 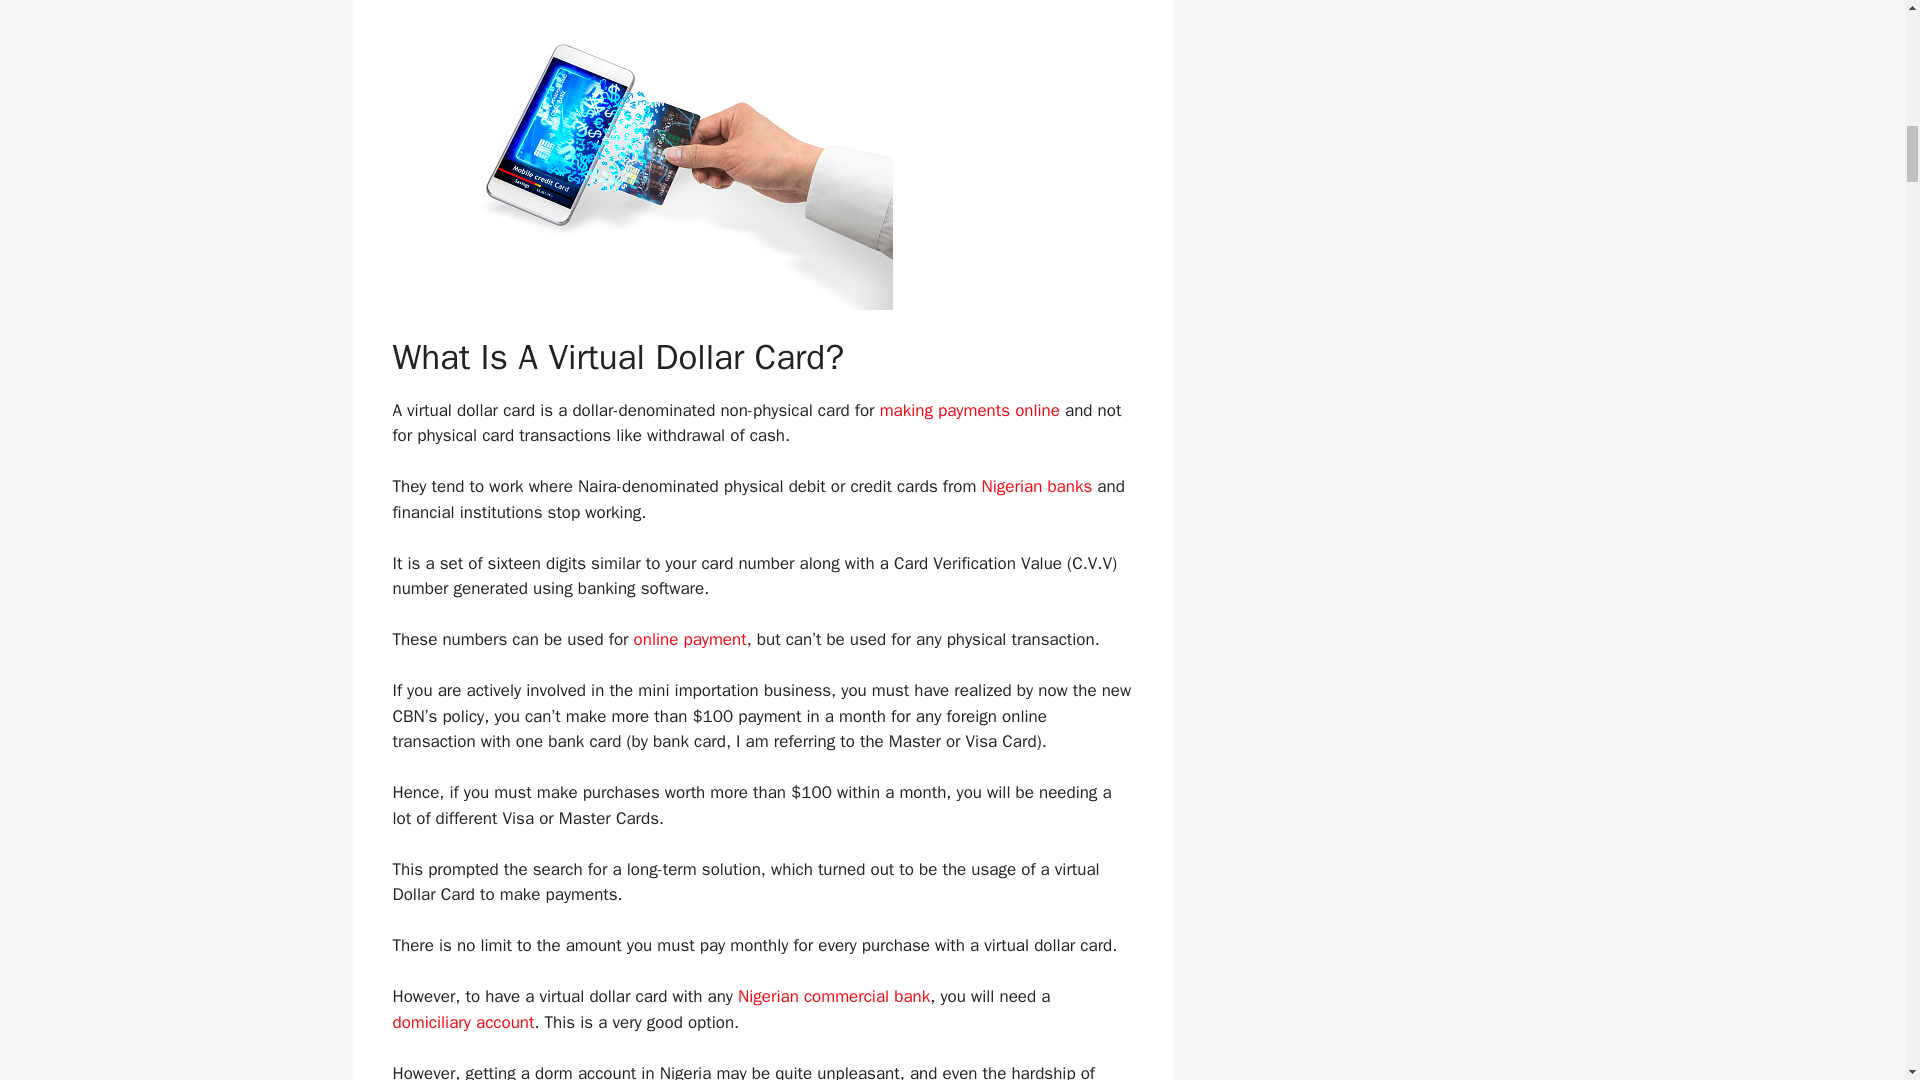 What do you see at coordinates (1036, 486) in the screenshot?
I see `Nigerian banks` at bounding box center [1036, 486].